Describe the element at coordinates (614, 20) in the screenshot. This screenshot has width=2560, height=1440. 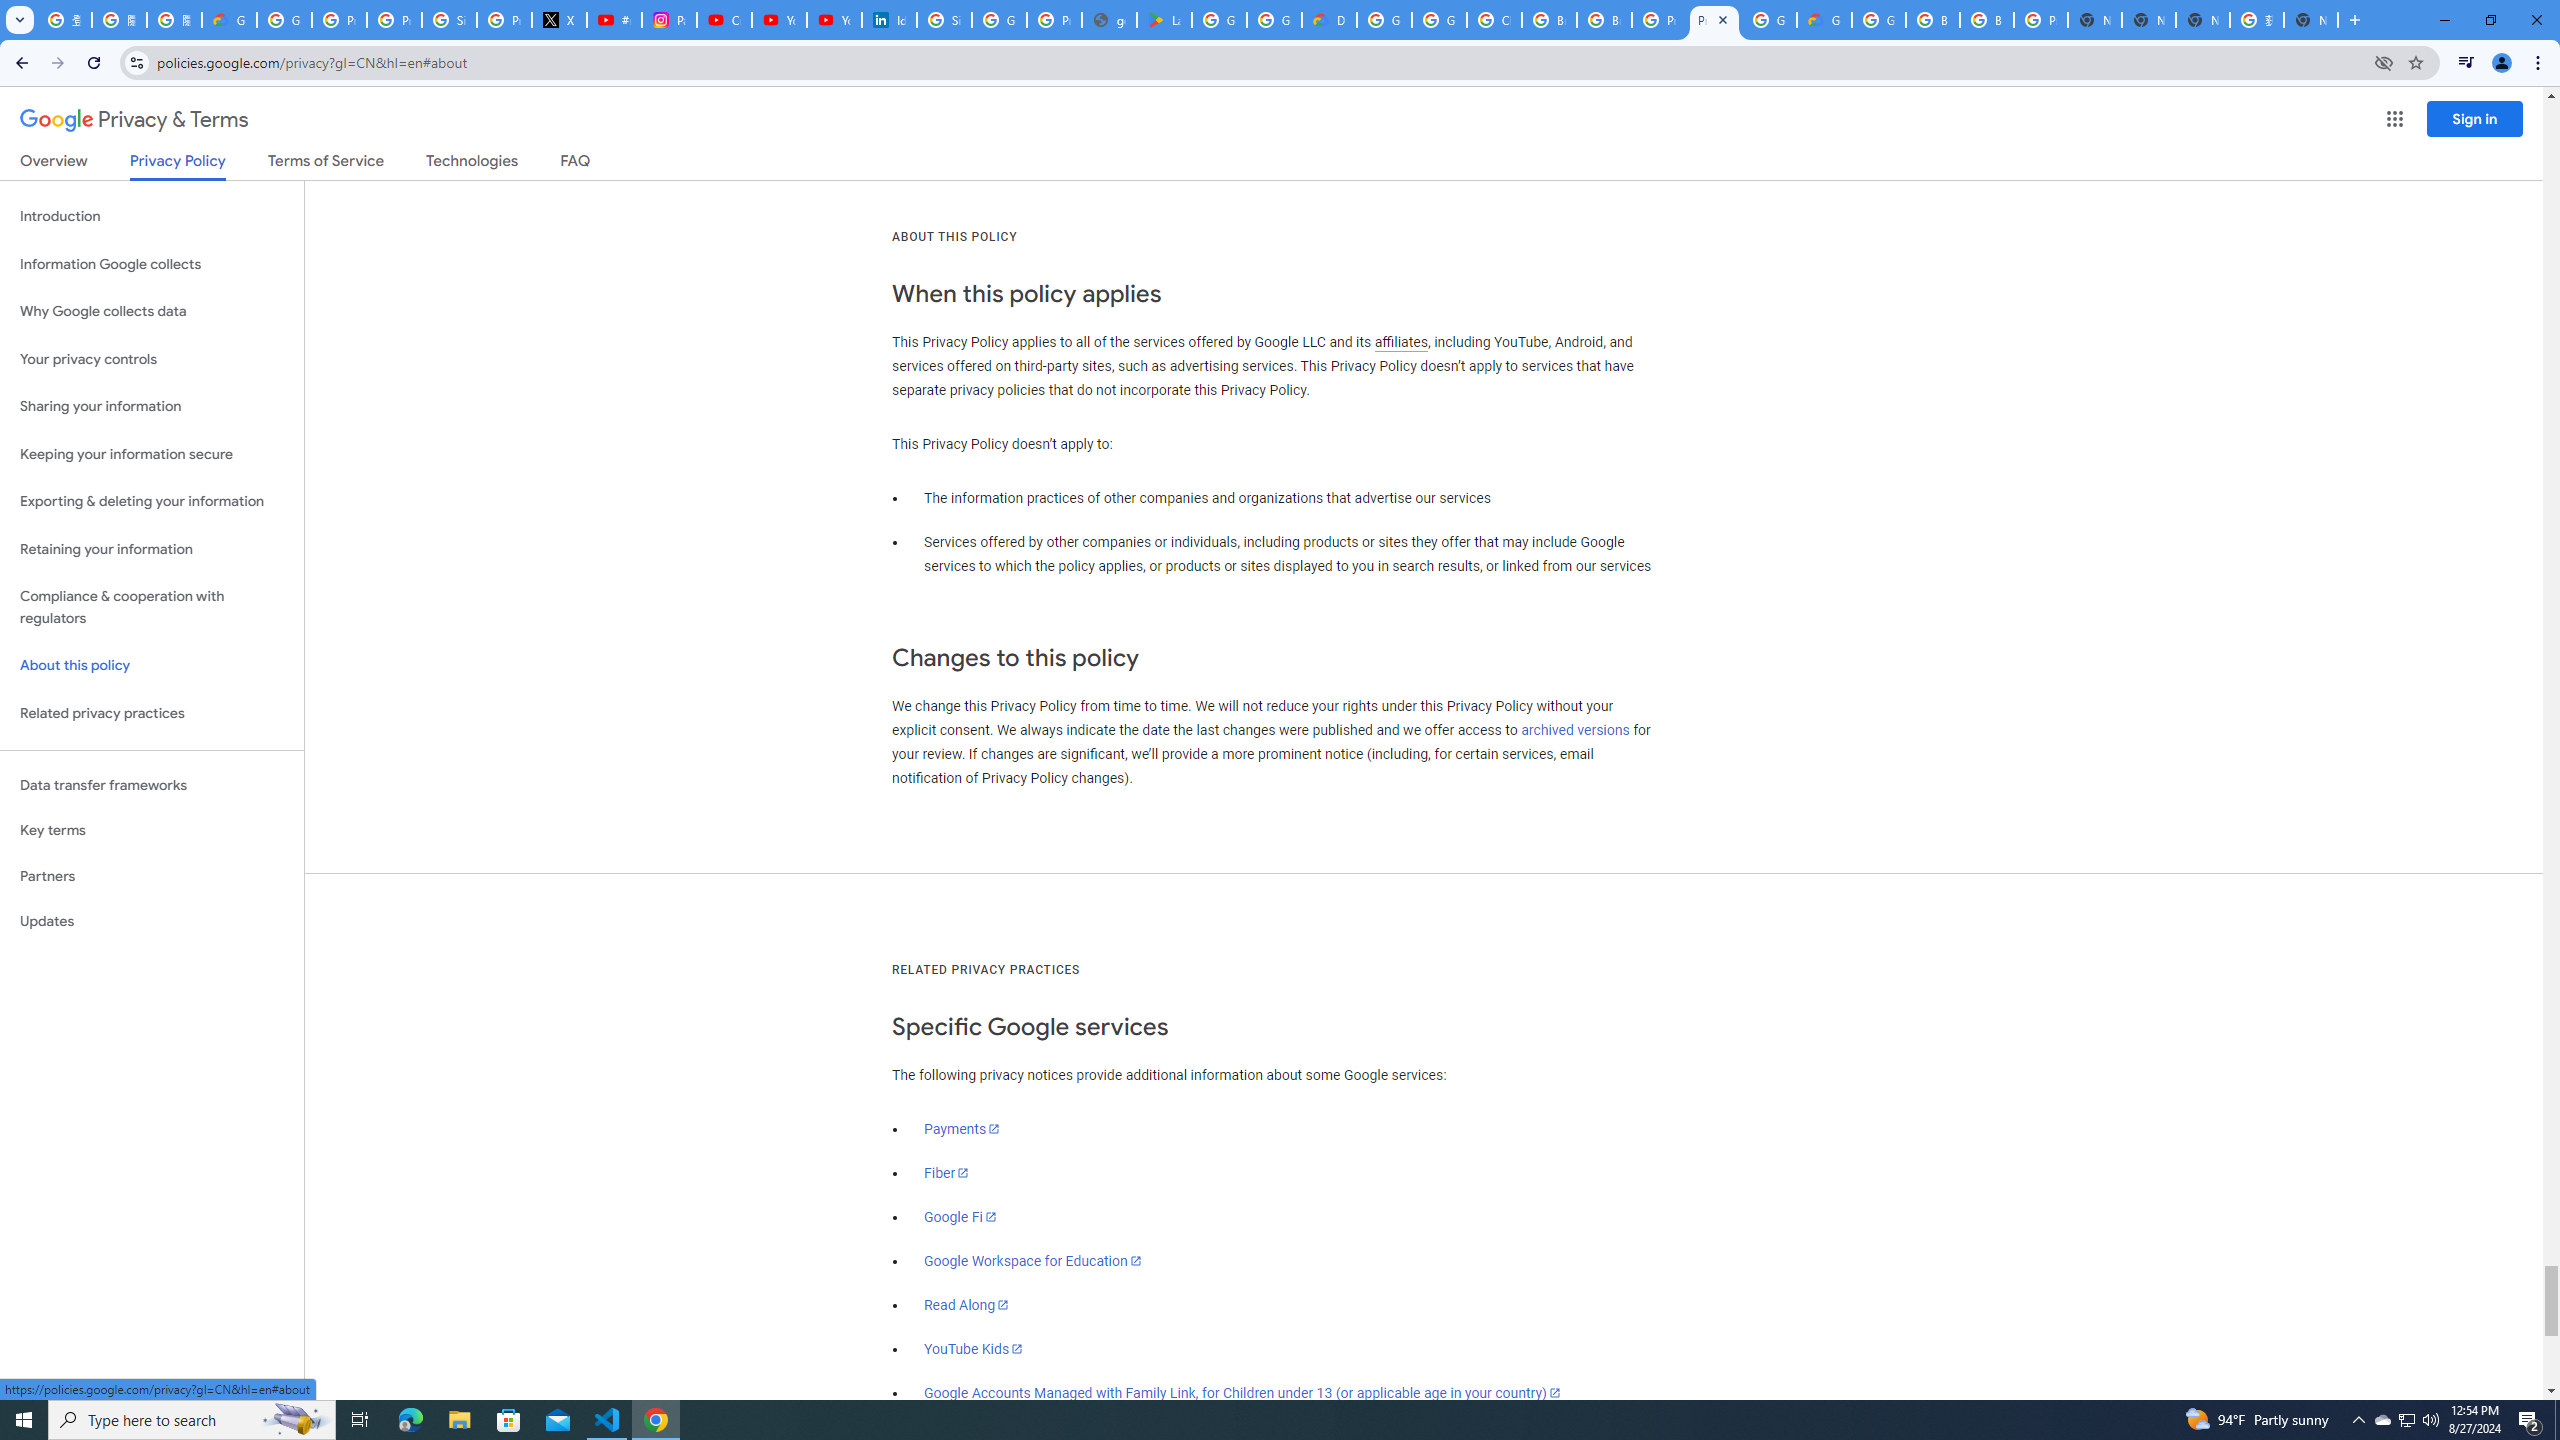
I see `#nbabasketballhighlights - YouTube` at that location.